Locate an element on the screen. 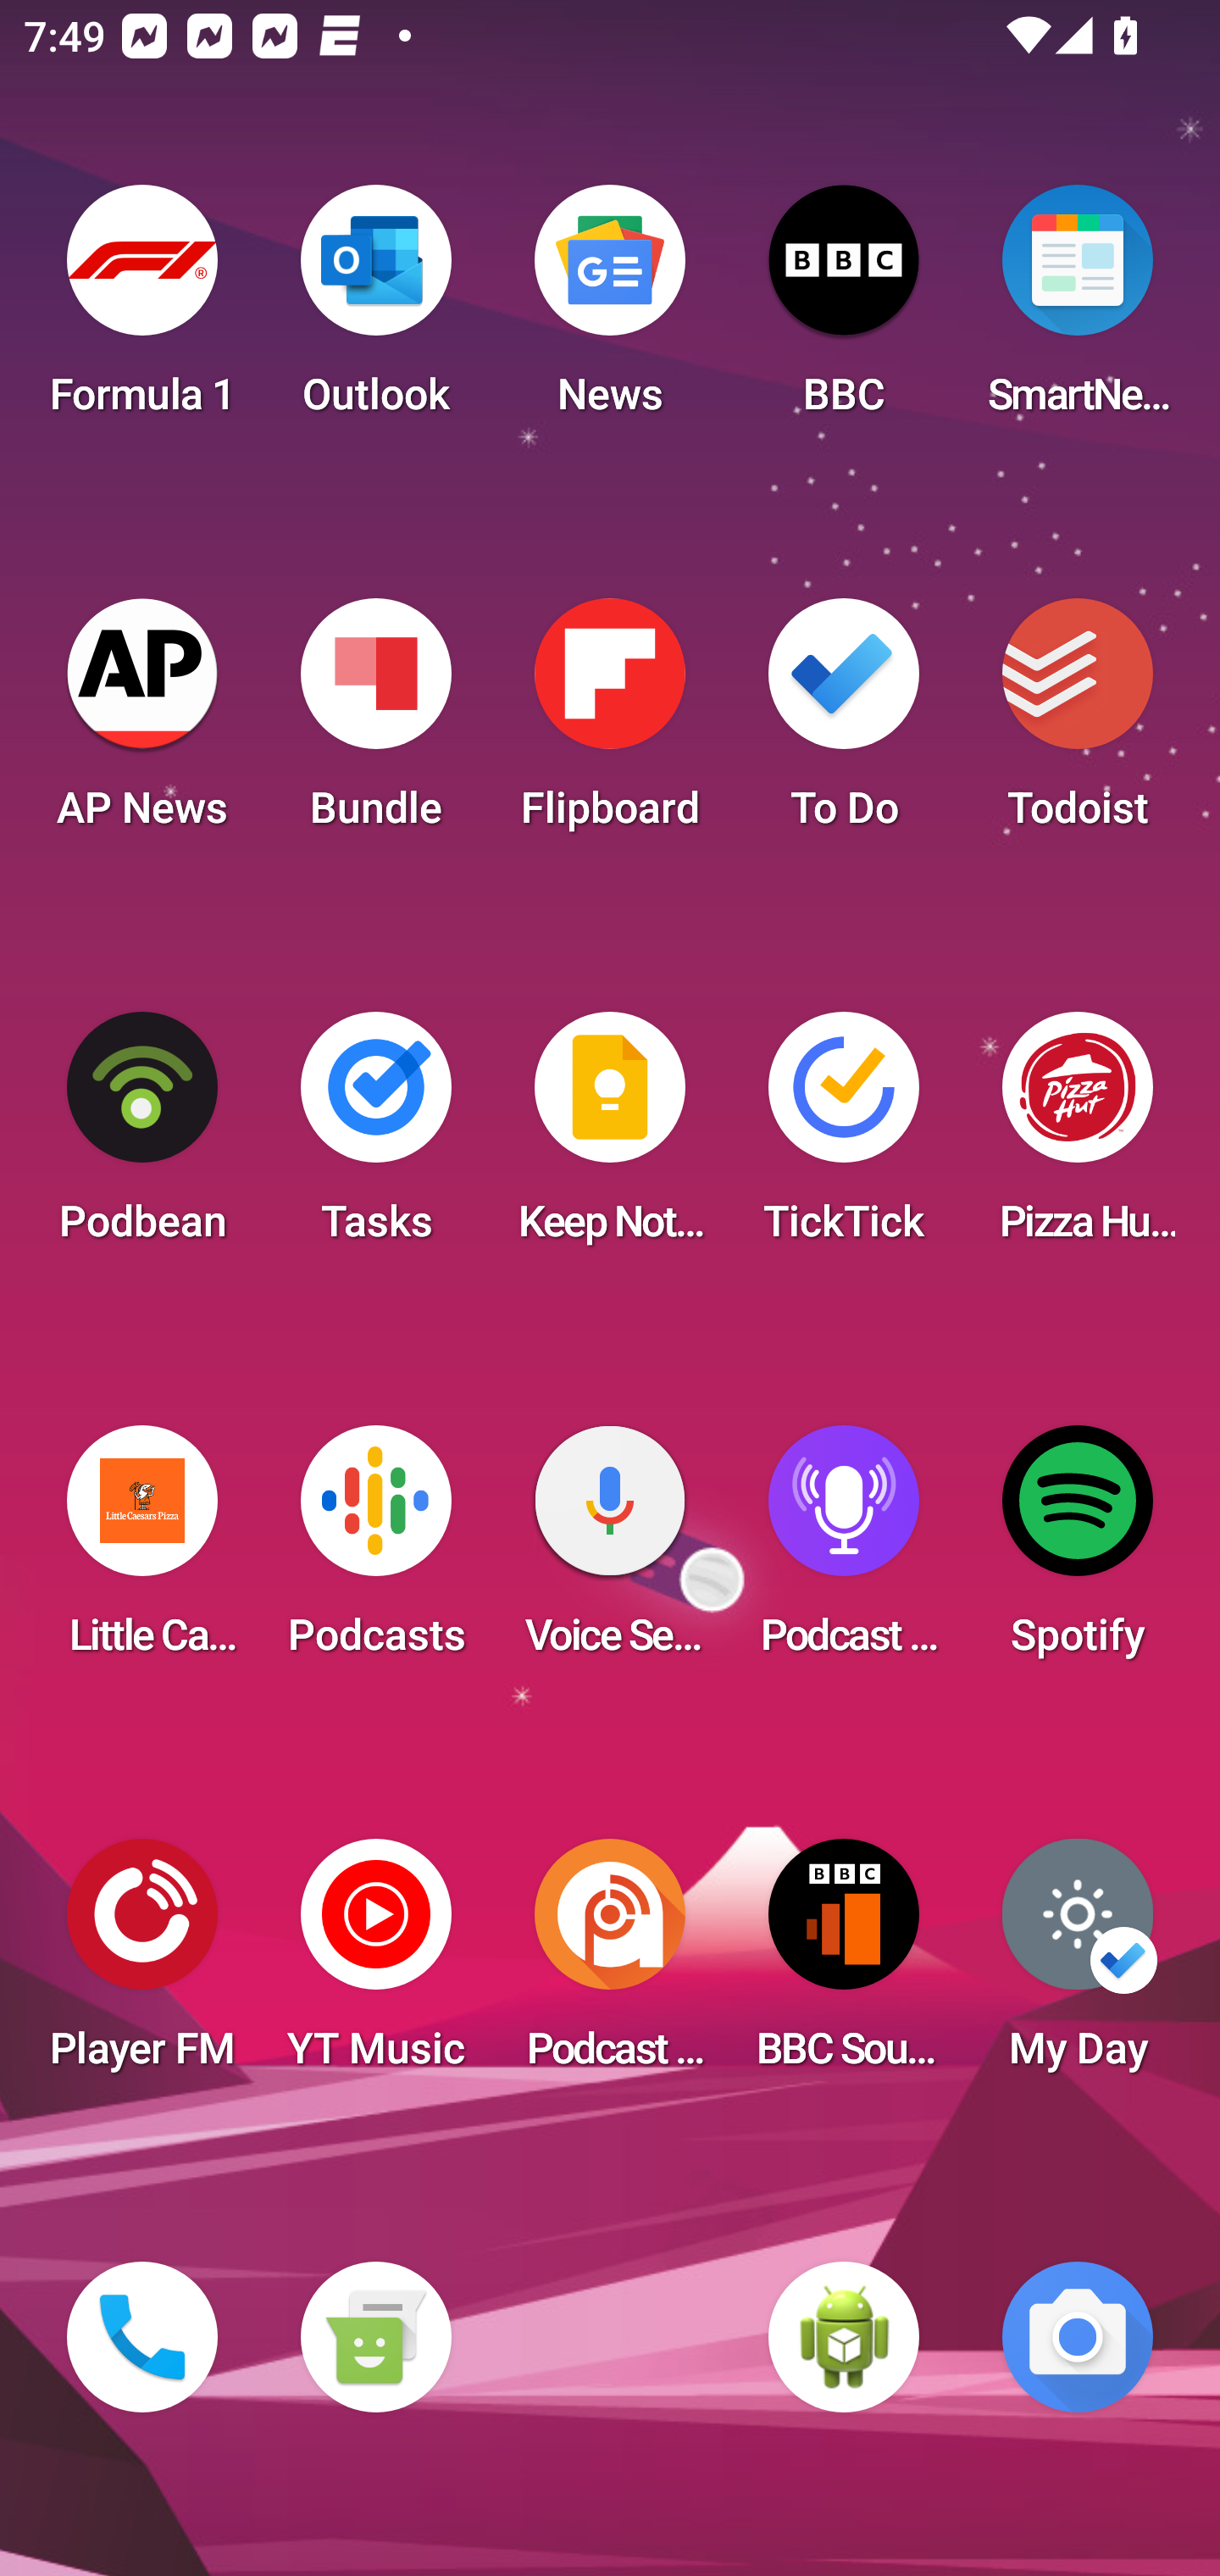 This screenshot has width=1220, height=2576. To Do is located at coordinates (844, 724).